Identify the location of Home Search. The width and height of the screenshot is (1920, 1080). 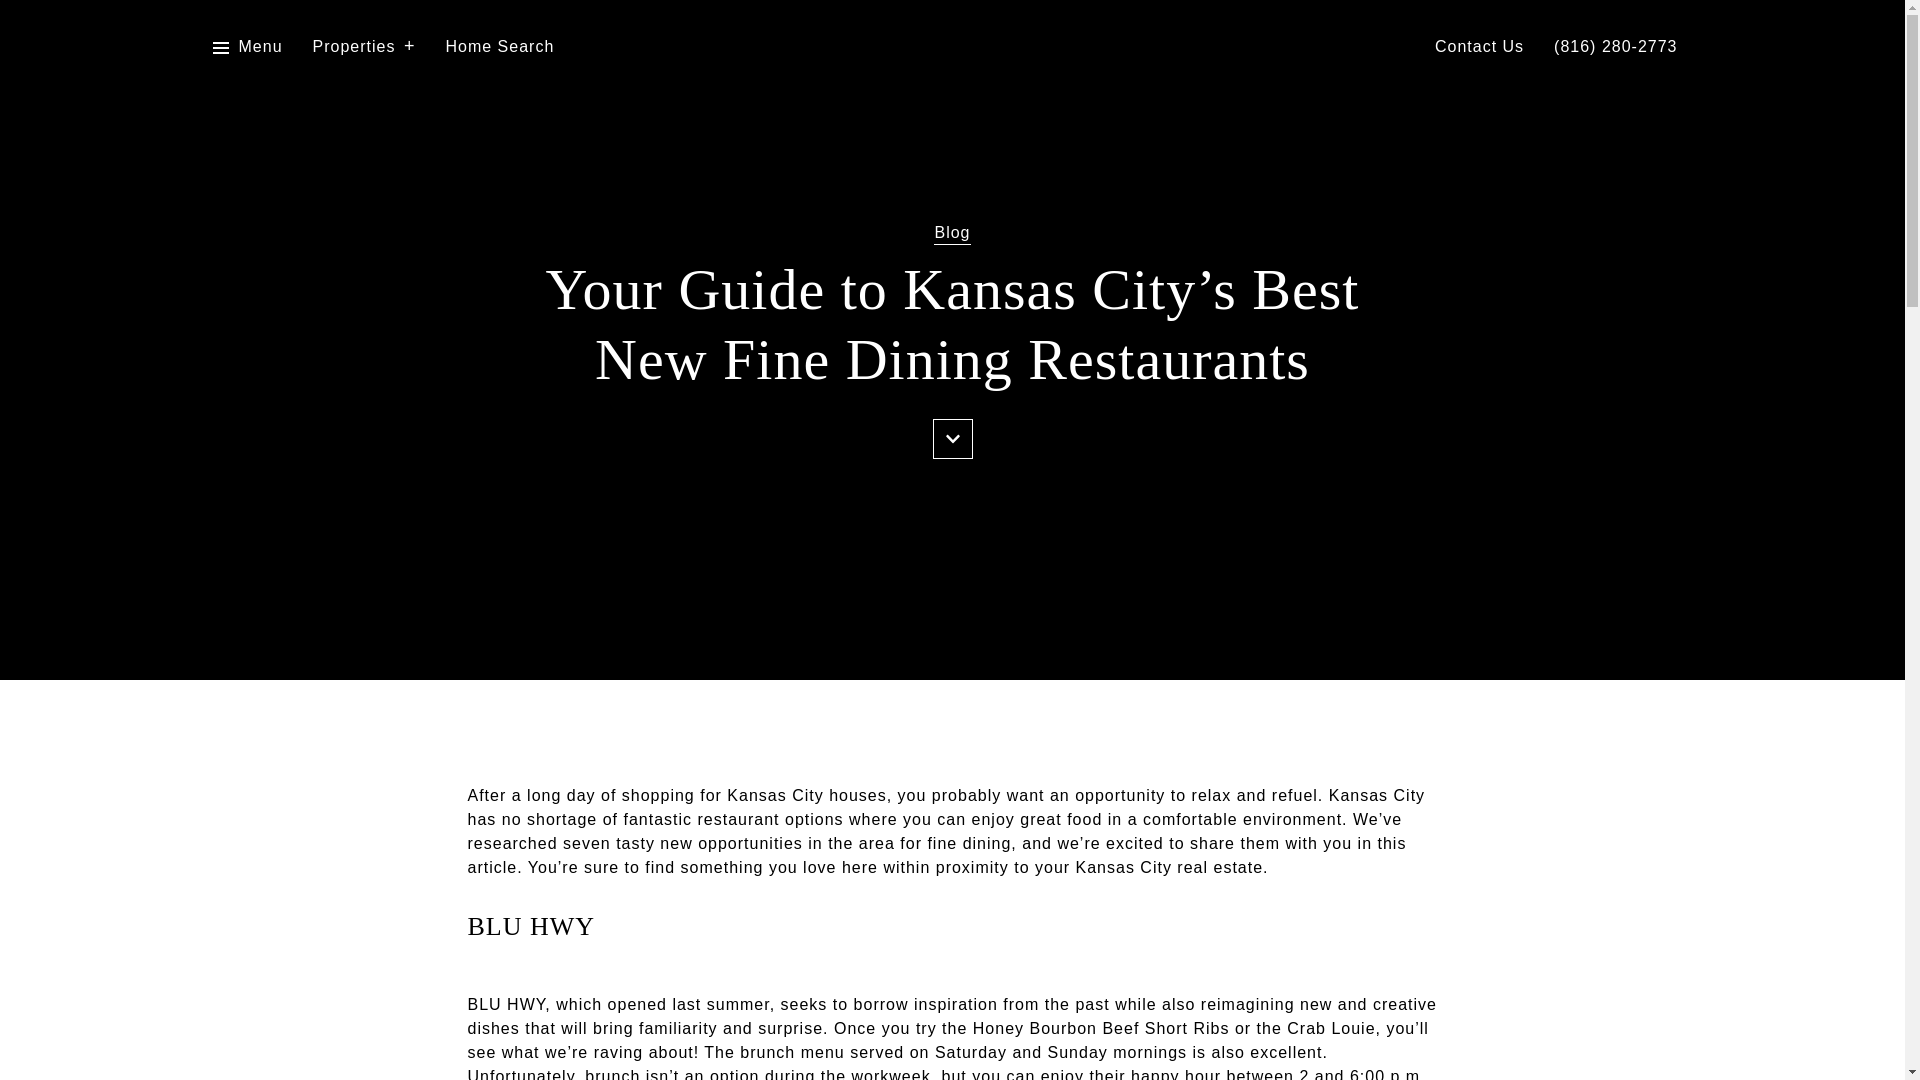
(500, 47).